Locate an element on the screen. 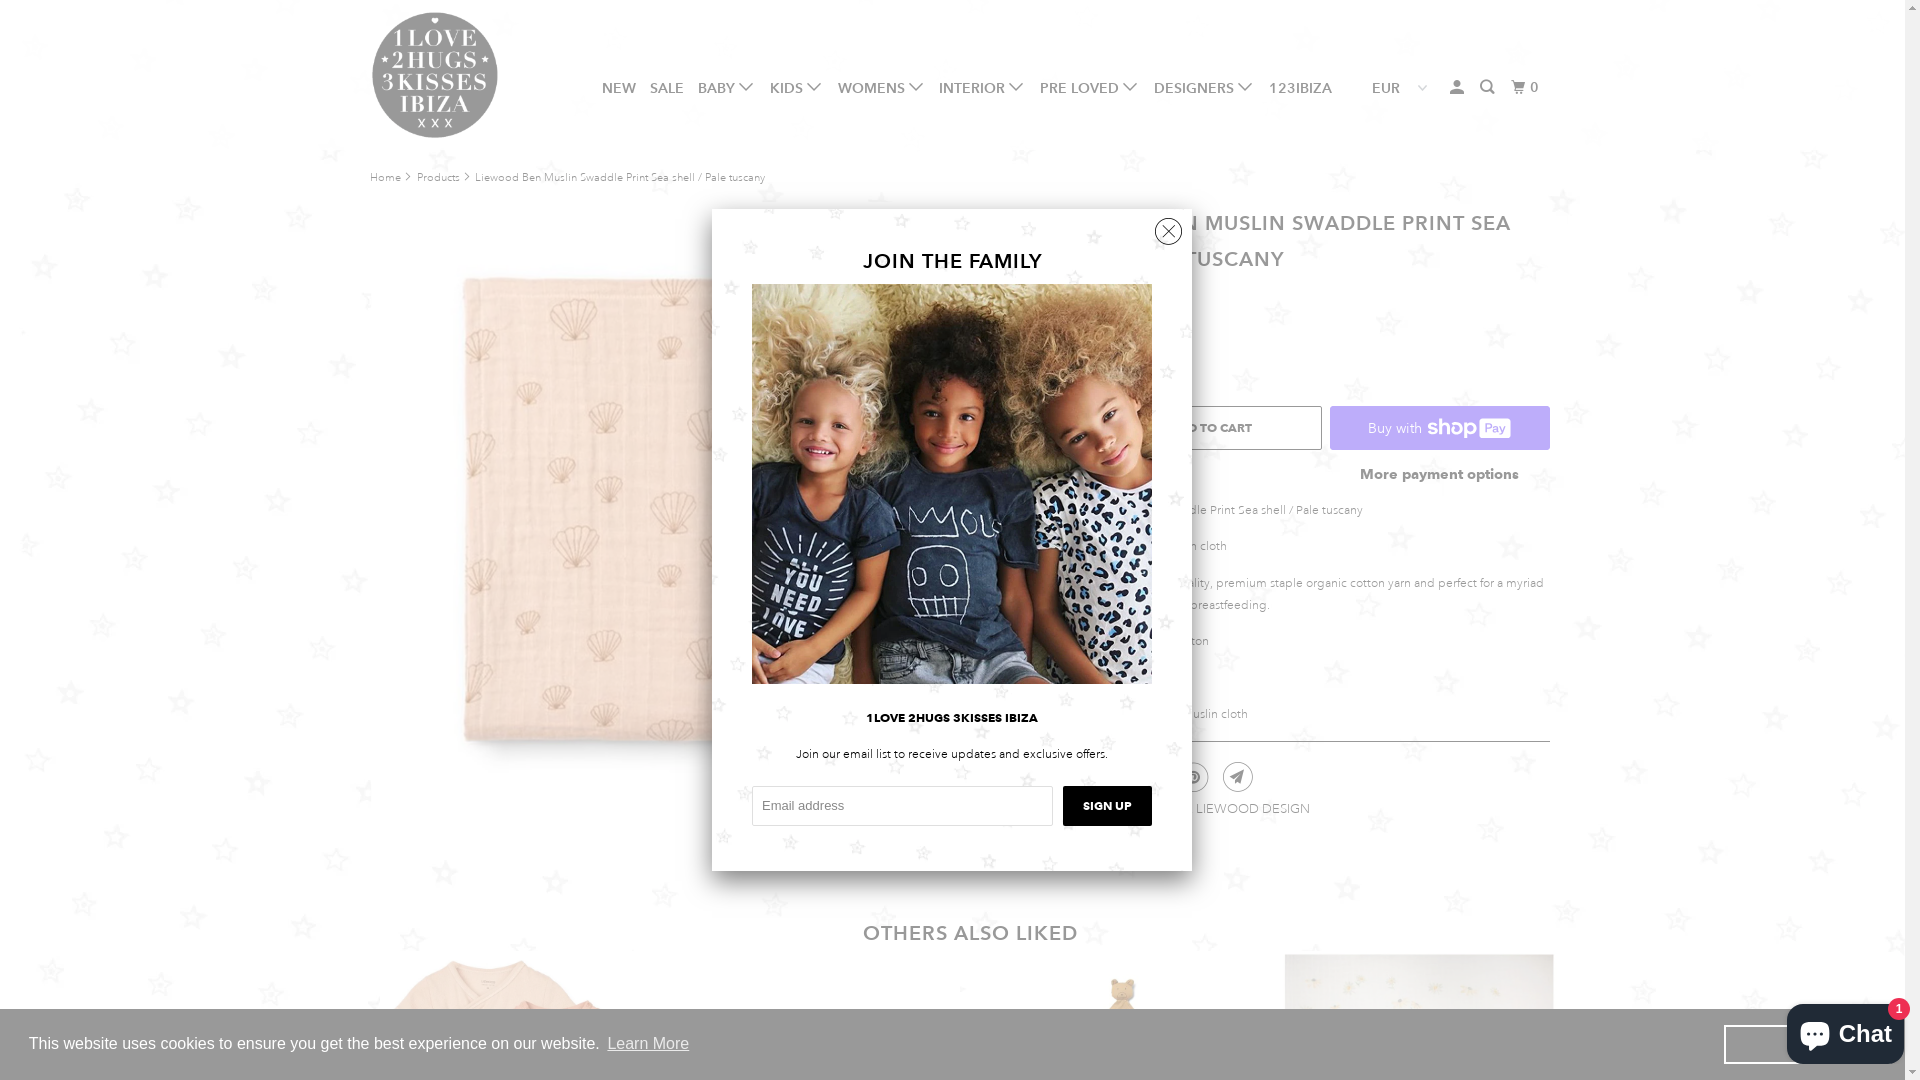 This screenshot has height=1080, width=1920. CARE is located at coordinates (1173, 809).